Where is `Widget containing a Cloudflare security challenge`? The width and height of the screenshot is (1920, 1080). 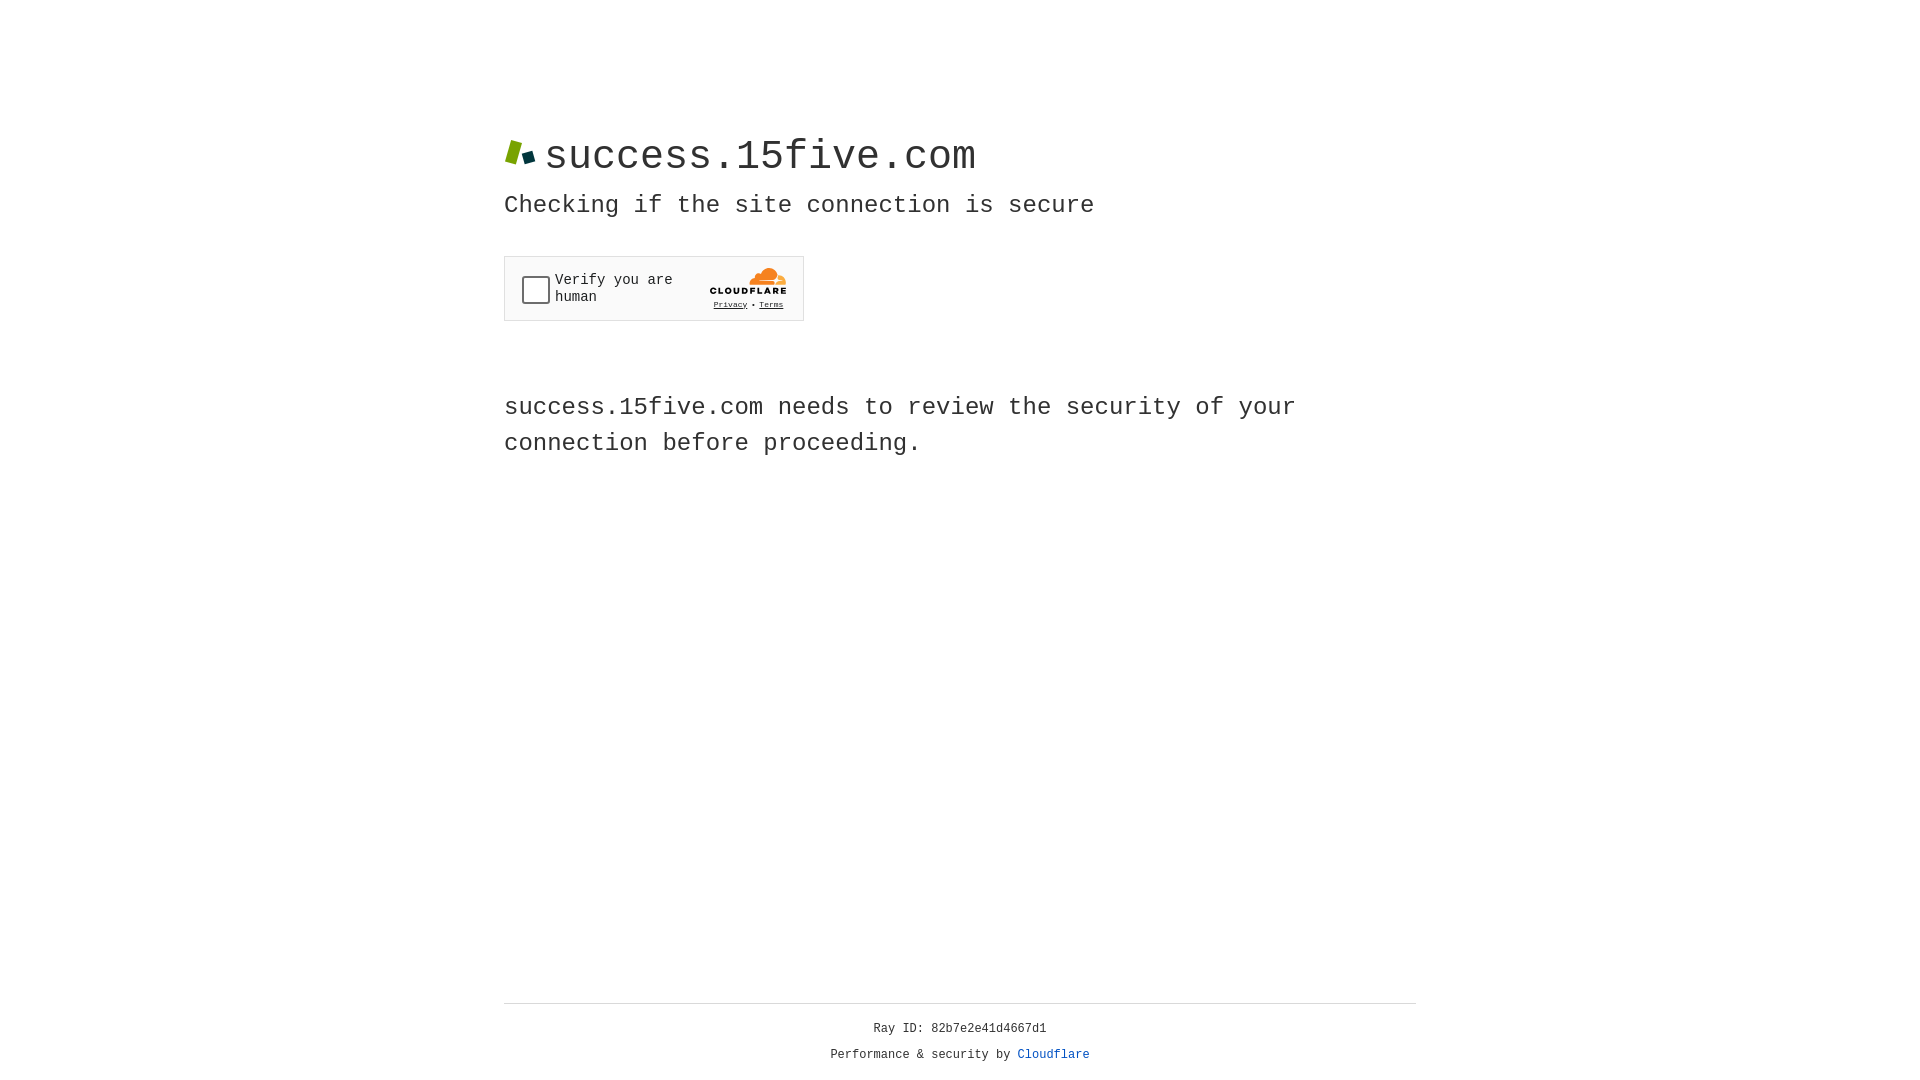
Widget containing a Cloudflare security challenge is located at coordinates (654, 288).